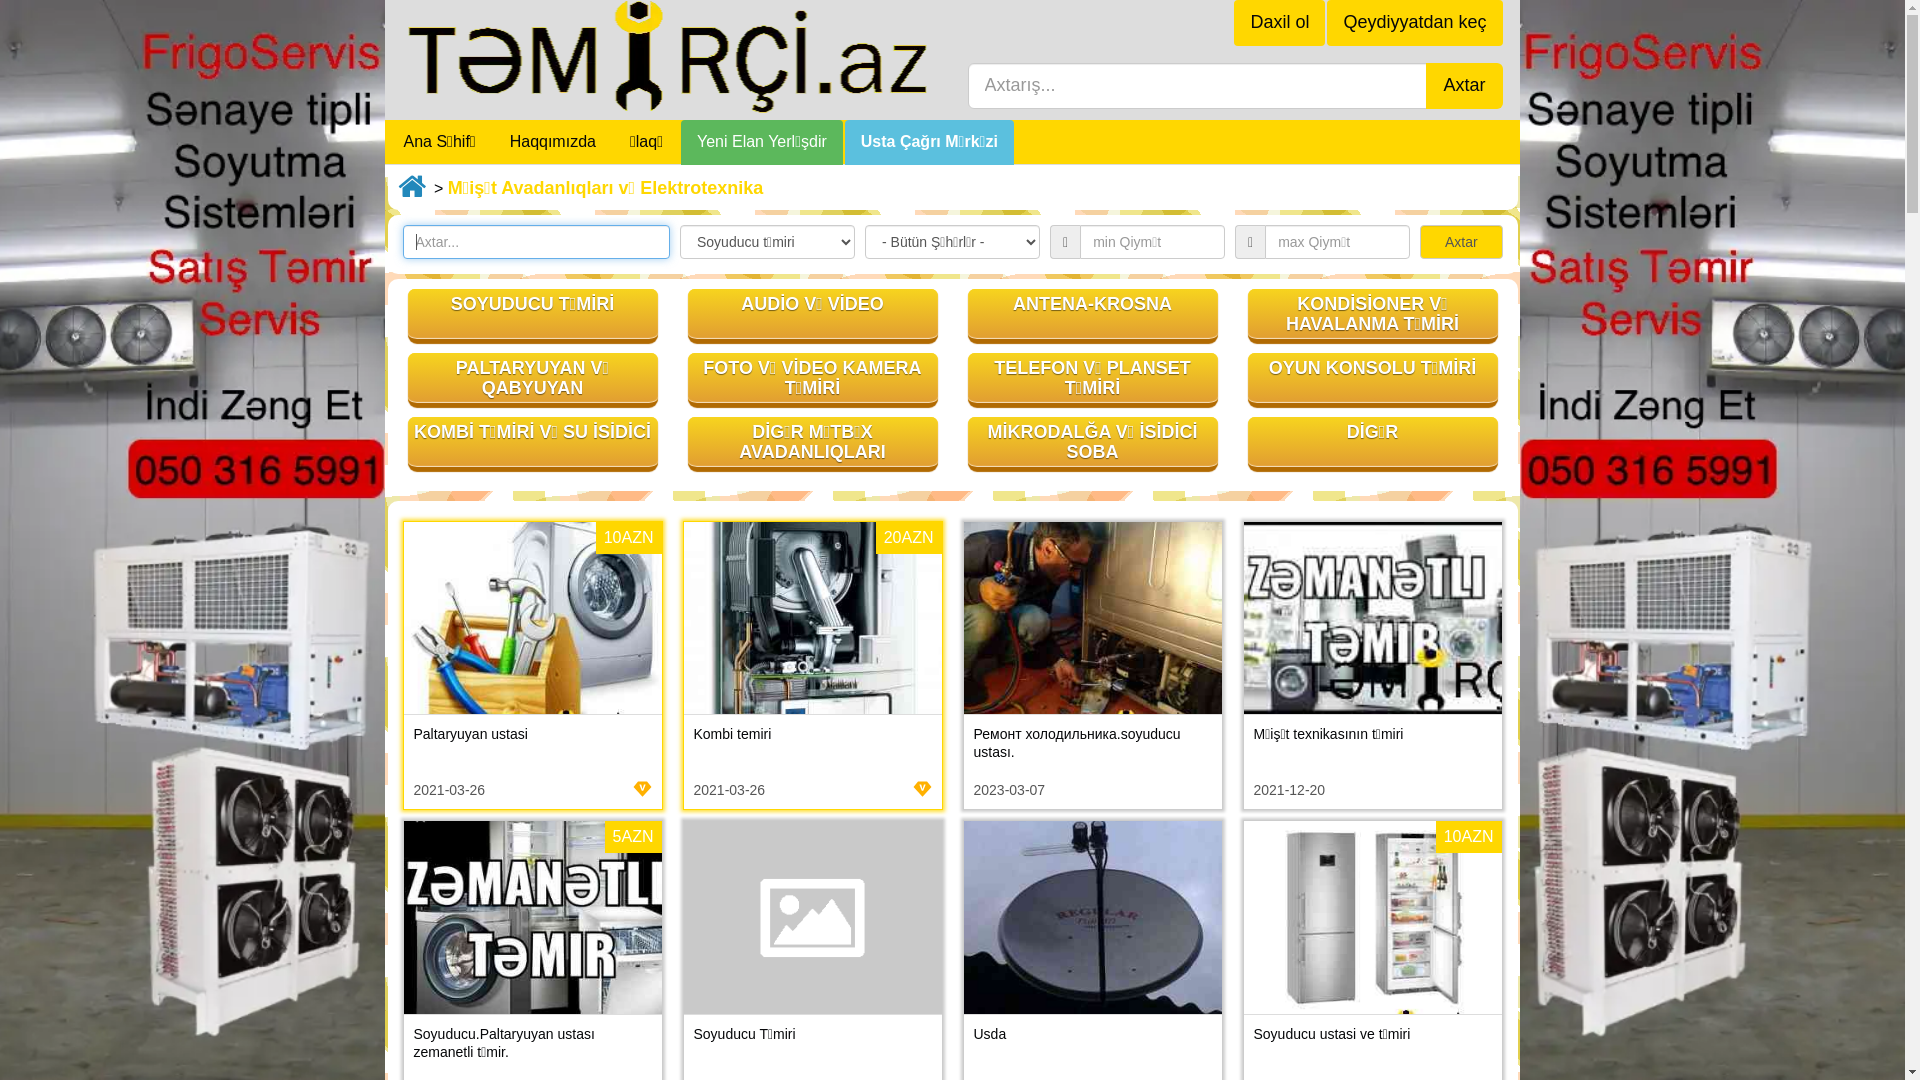 The image size is (1920, 1080). I want to click on ANTENA-KROSNA, so click(1093, 316).